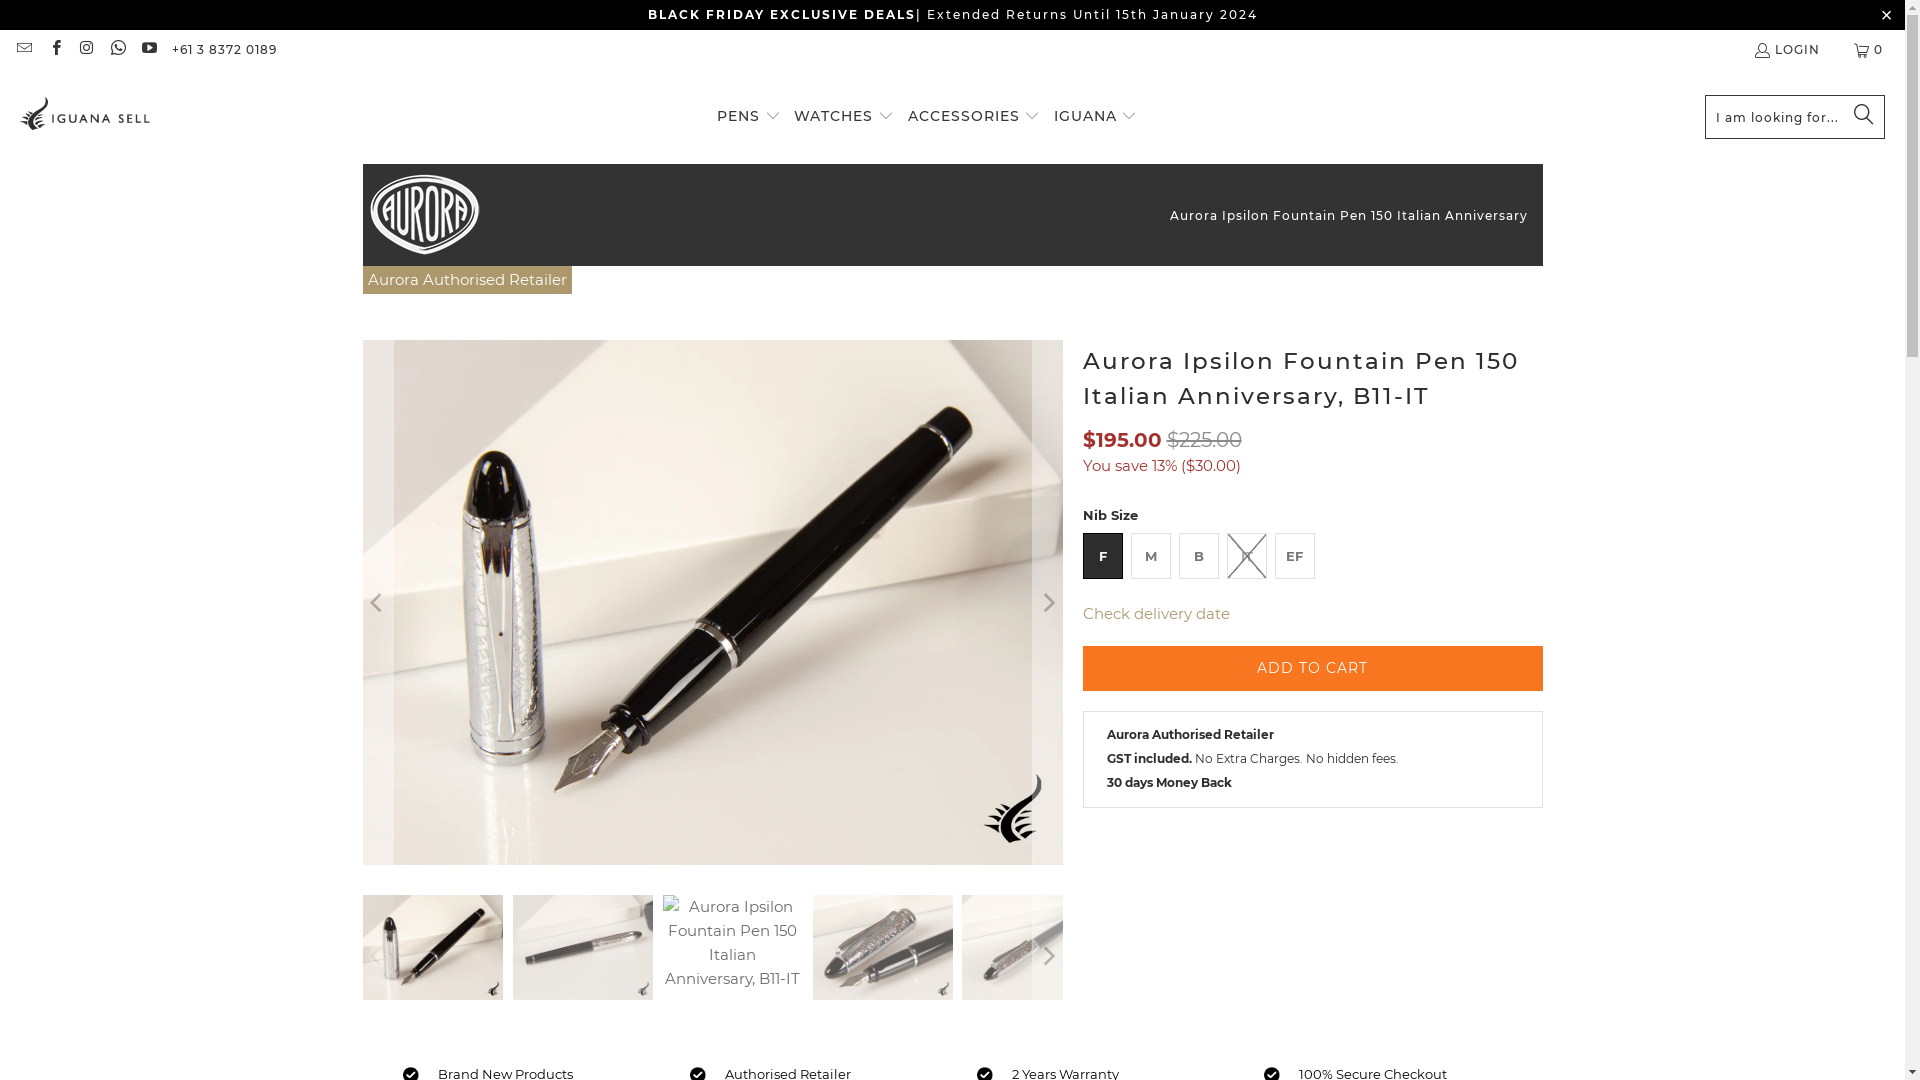 This screenshot has height=1080, width=1920. What do you see at coordinates (85, 117) in the screenshot?
I see `Iguana Sell AU` at bounding box center [85, 117].